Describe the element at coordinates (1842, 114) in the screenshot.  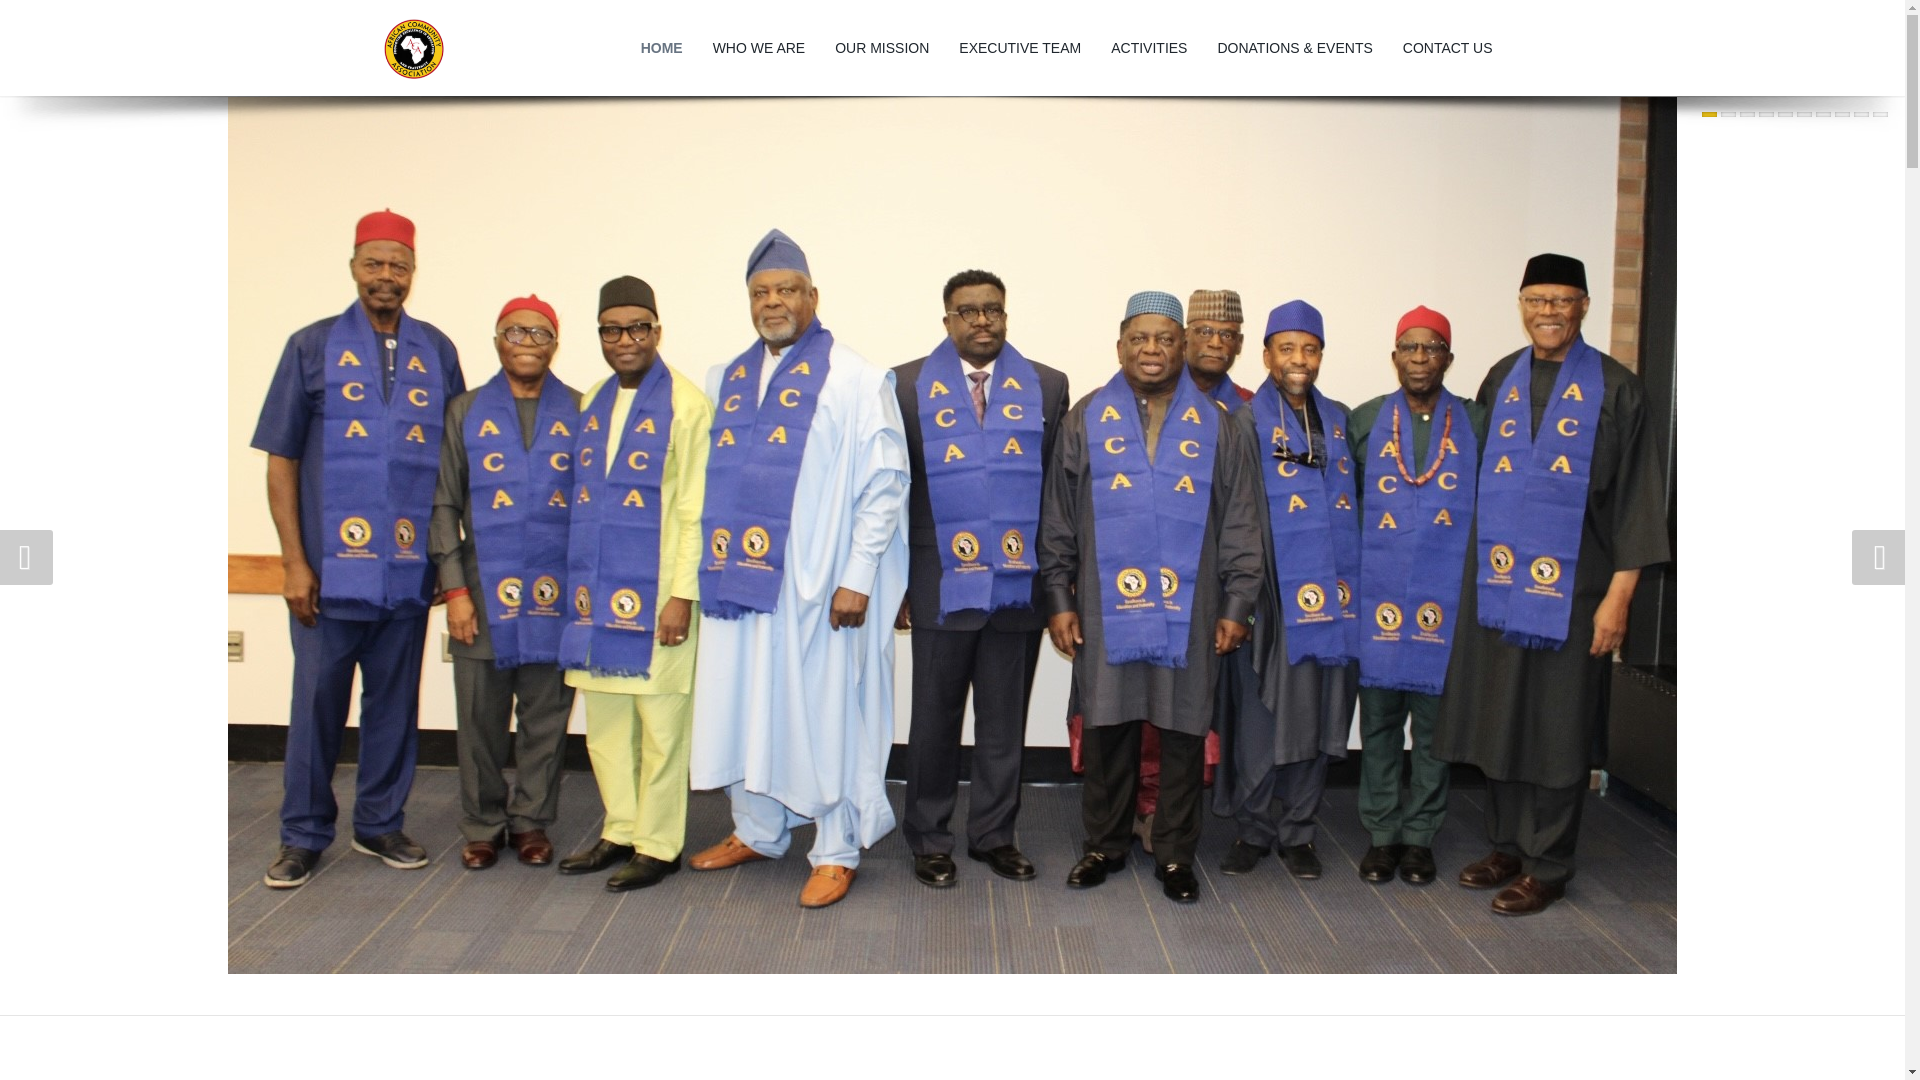
I see `8` at that location.